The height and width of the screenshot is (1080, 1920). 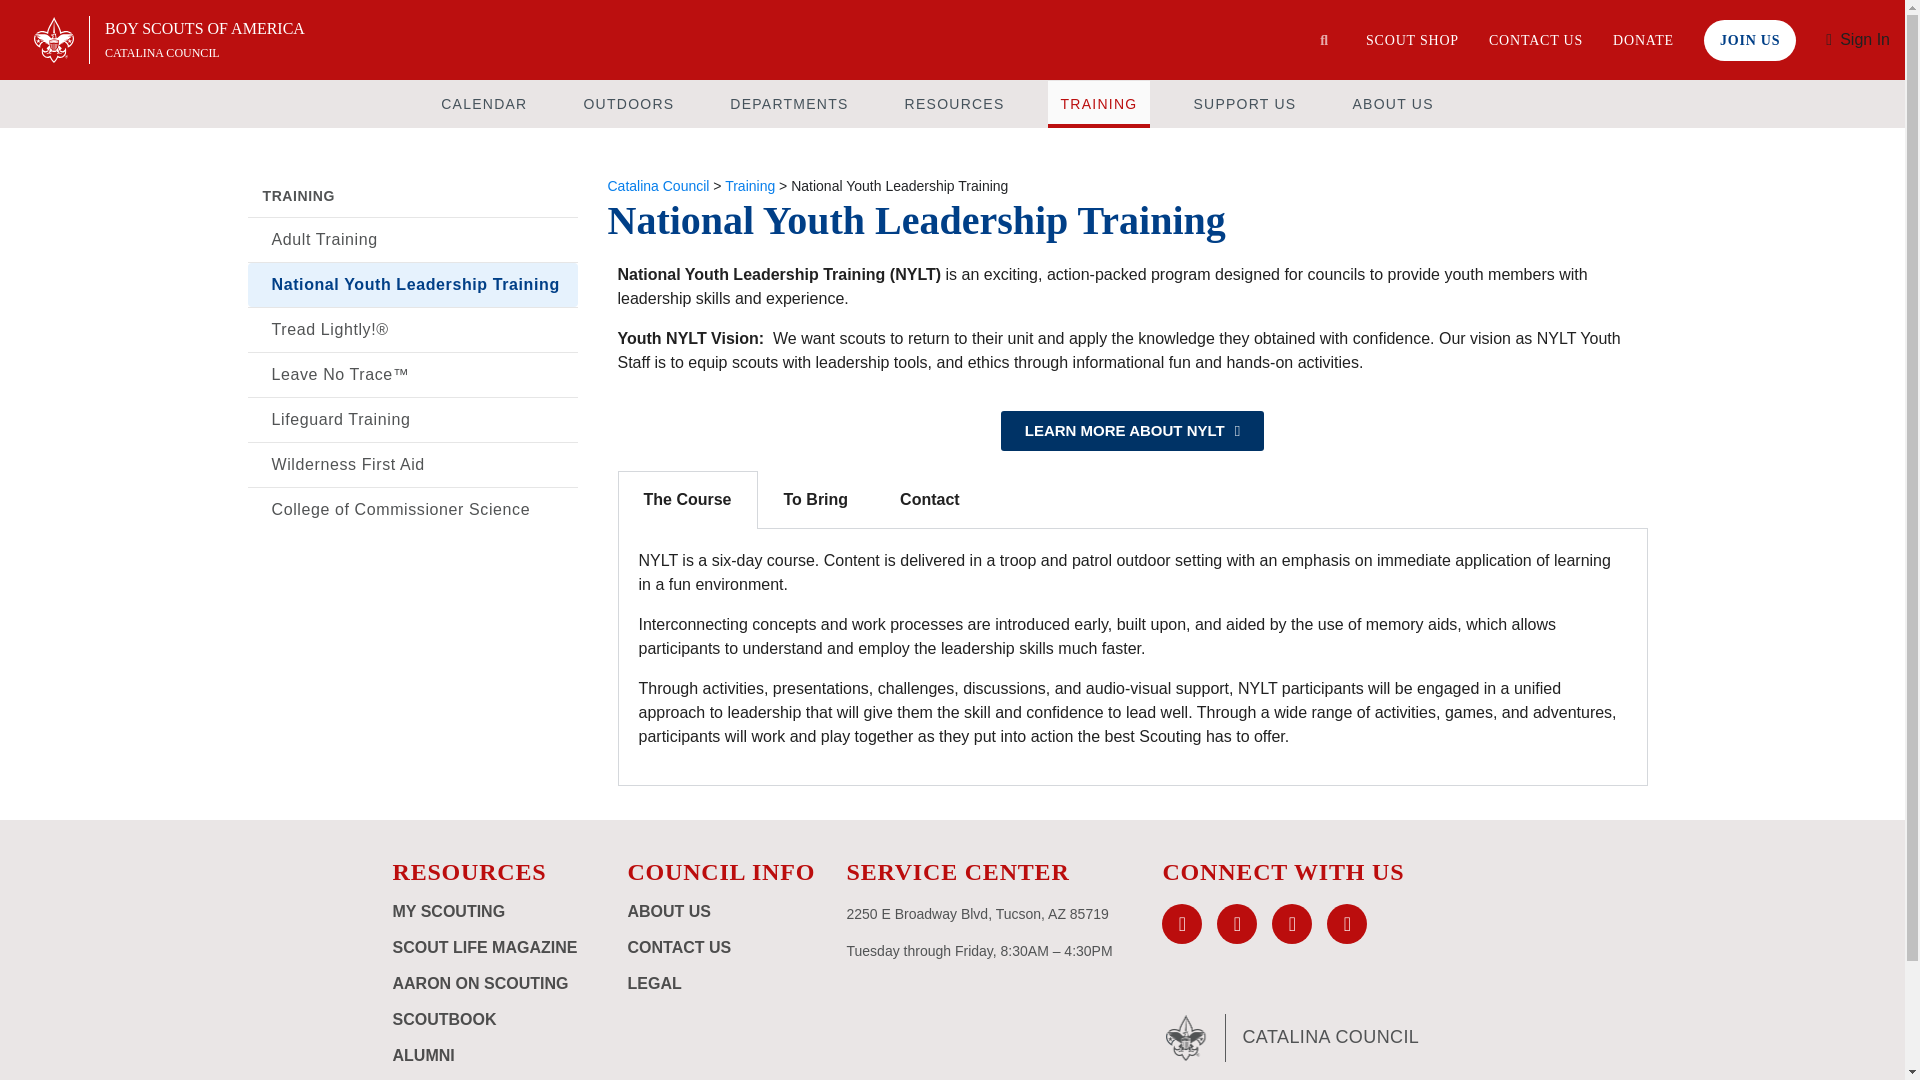 What do you see at coordinates (1643, 39) in the screenshot?
I see `Donate` at bounding box center [1643, 39].